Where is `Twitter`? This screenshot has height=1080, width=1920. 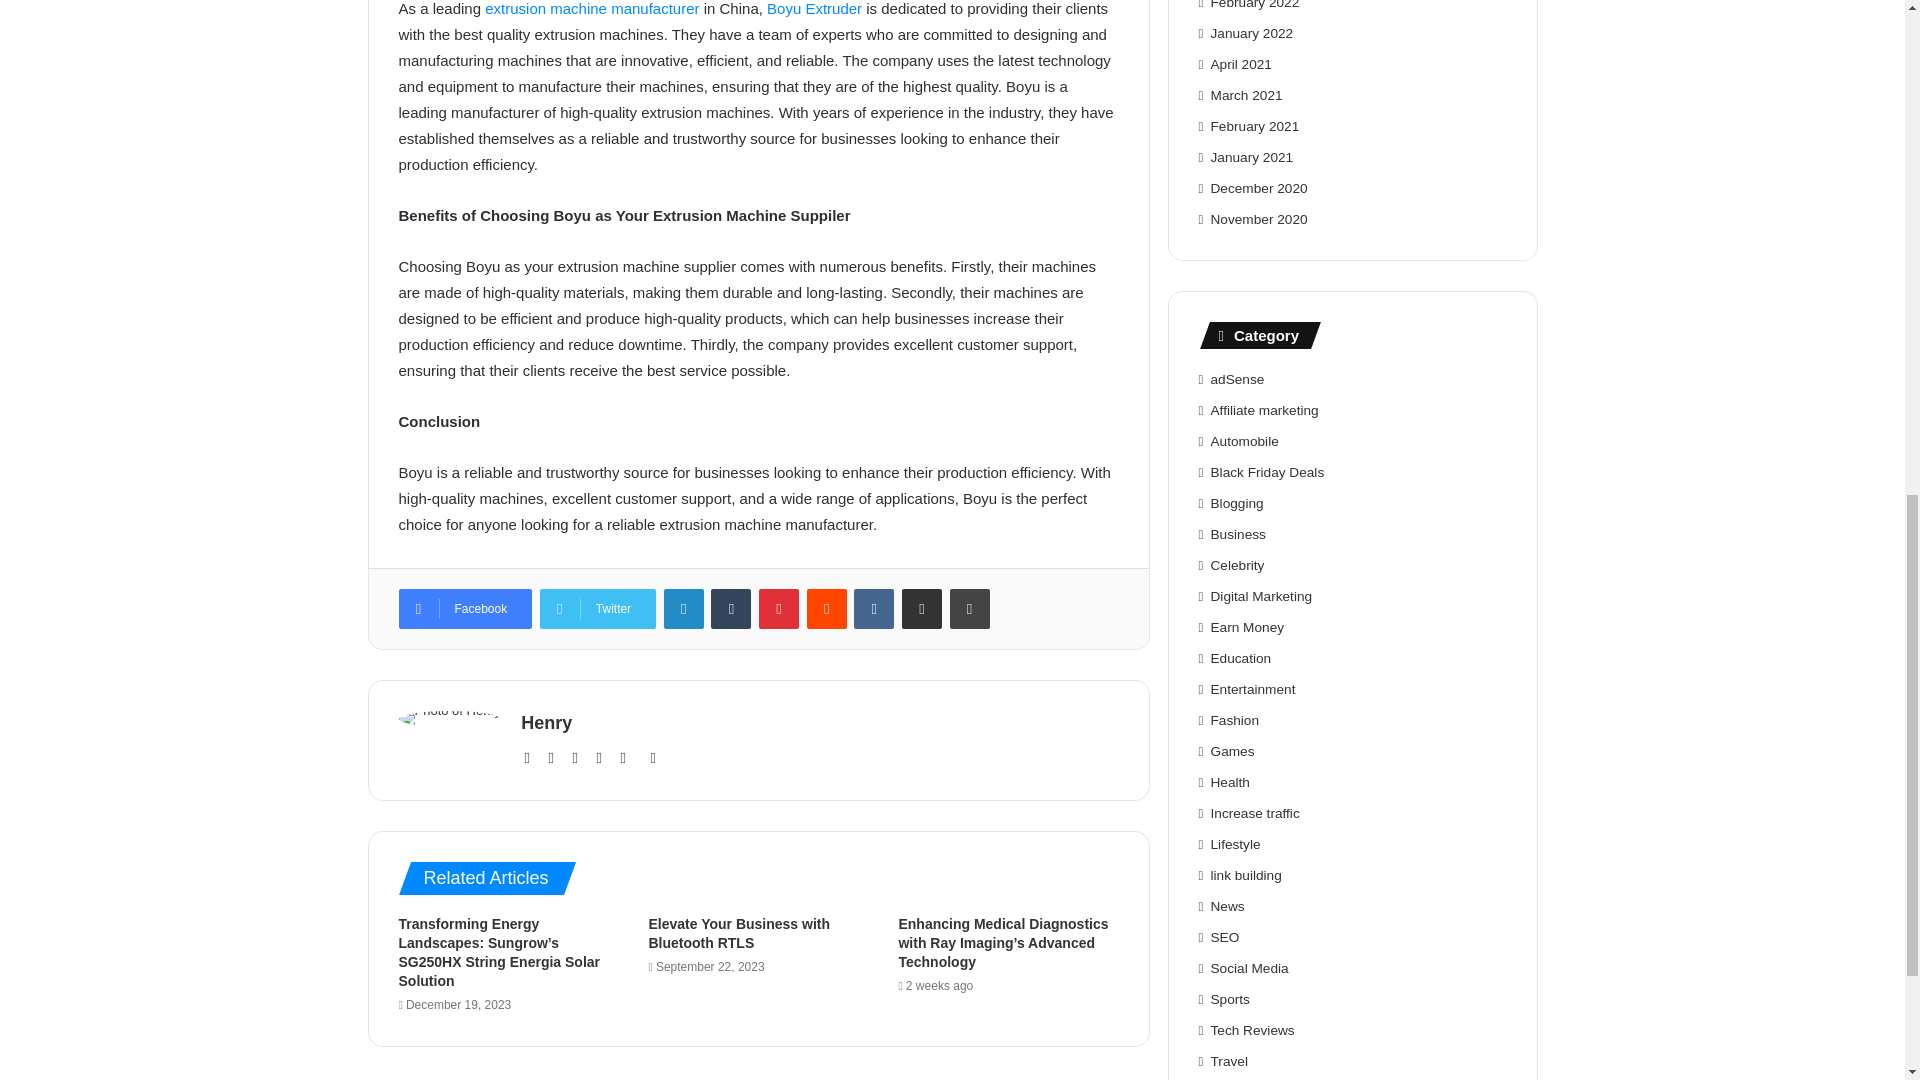 Twitter is located at coordinates (598, 607).